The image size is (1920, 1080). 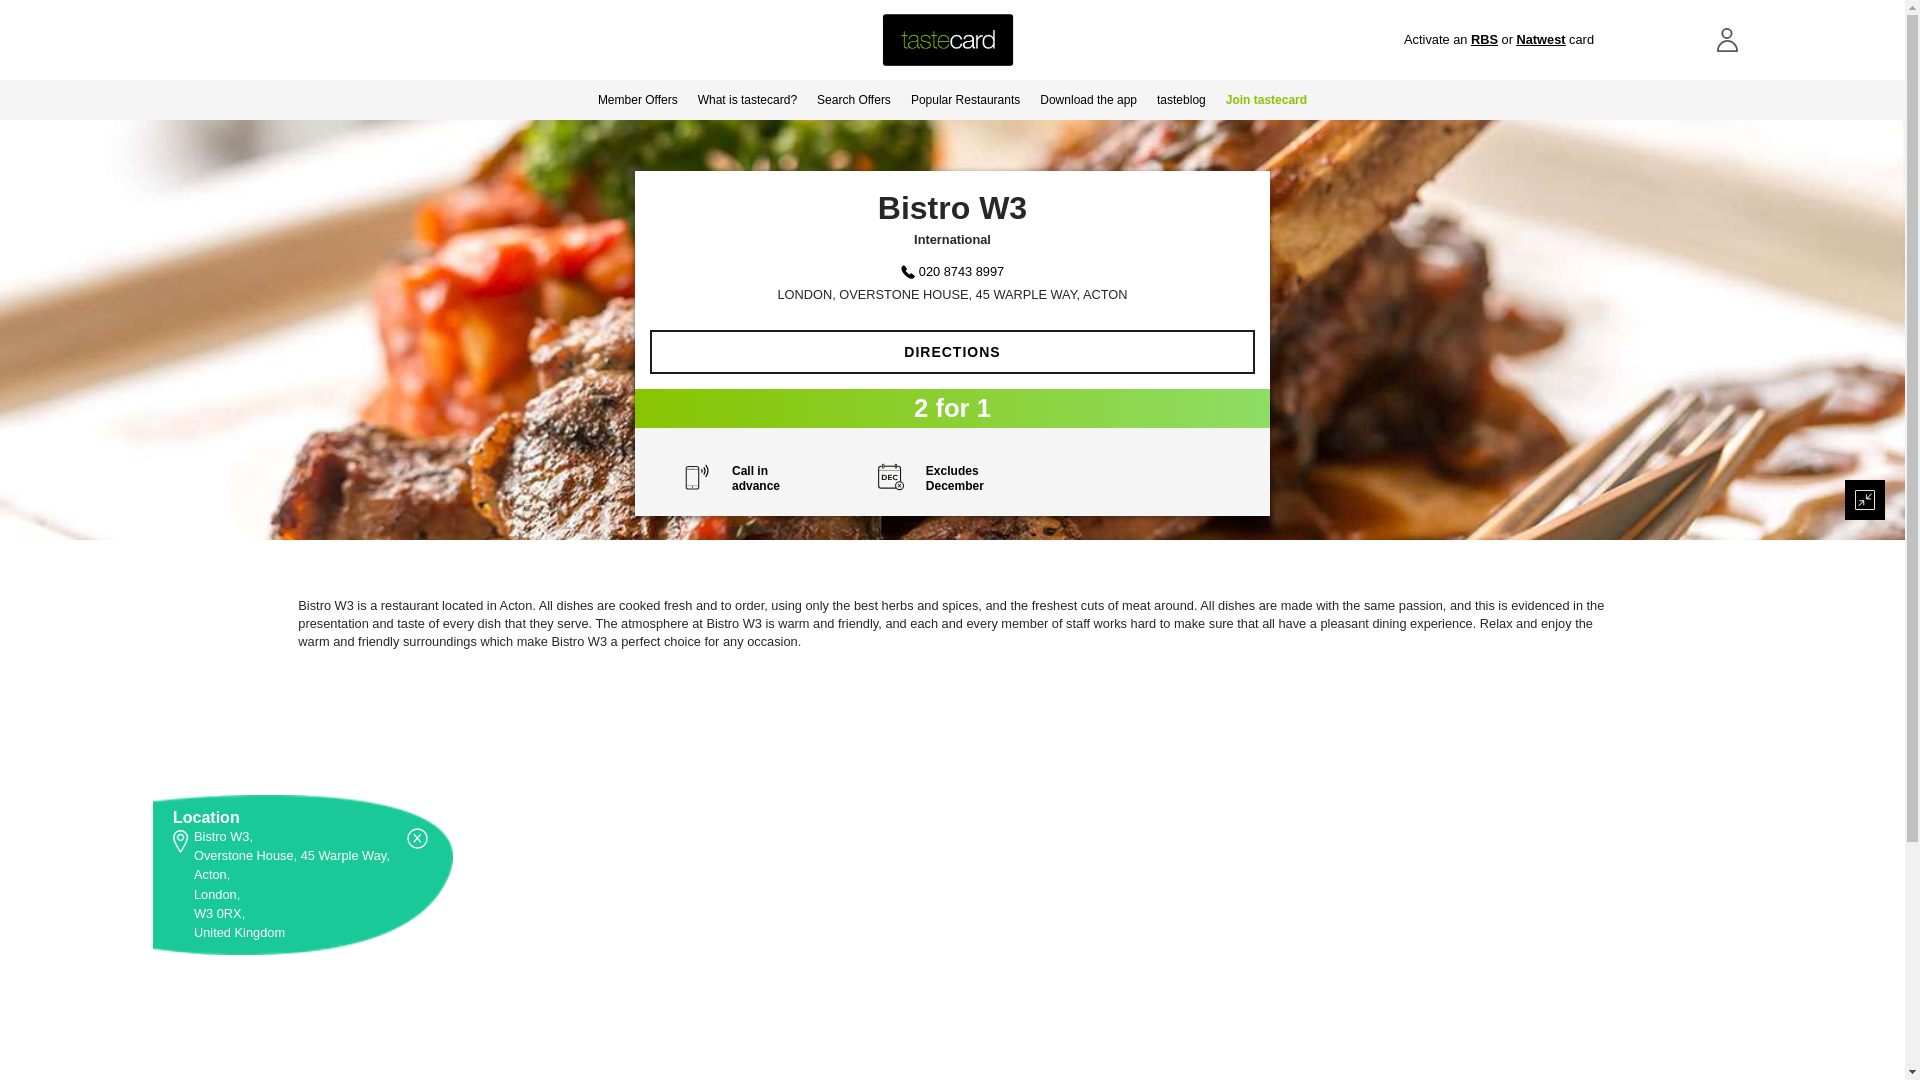 What do you see at coordinates (1540, 40) in the screenshot?
I see `Natwest` at bounding box center [1540, 40].